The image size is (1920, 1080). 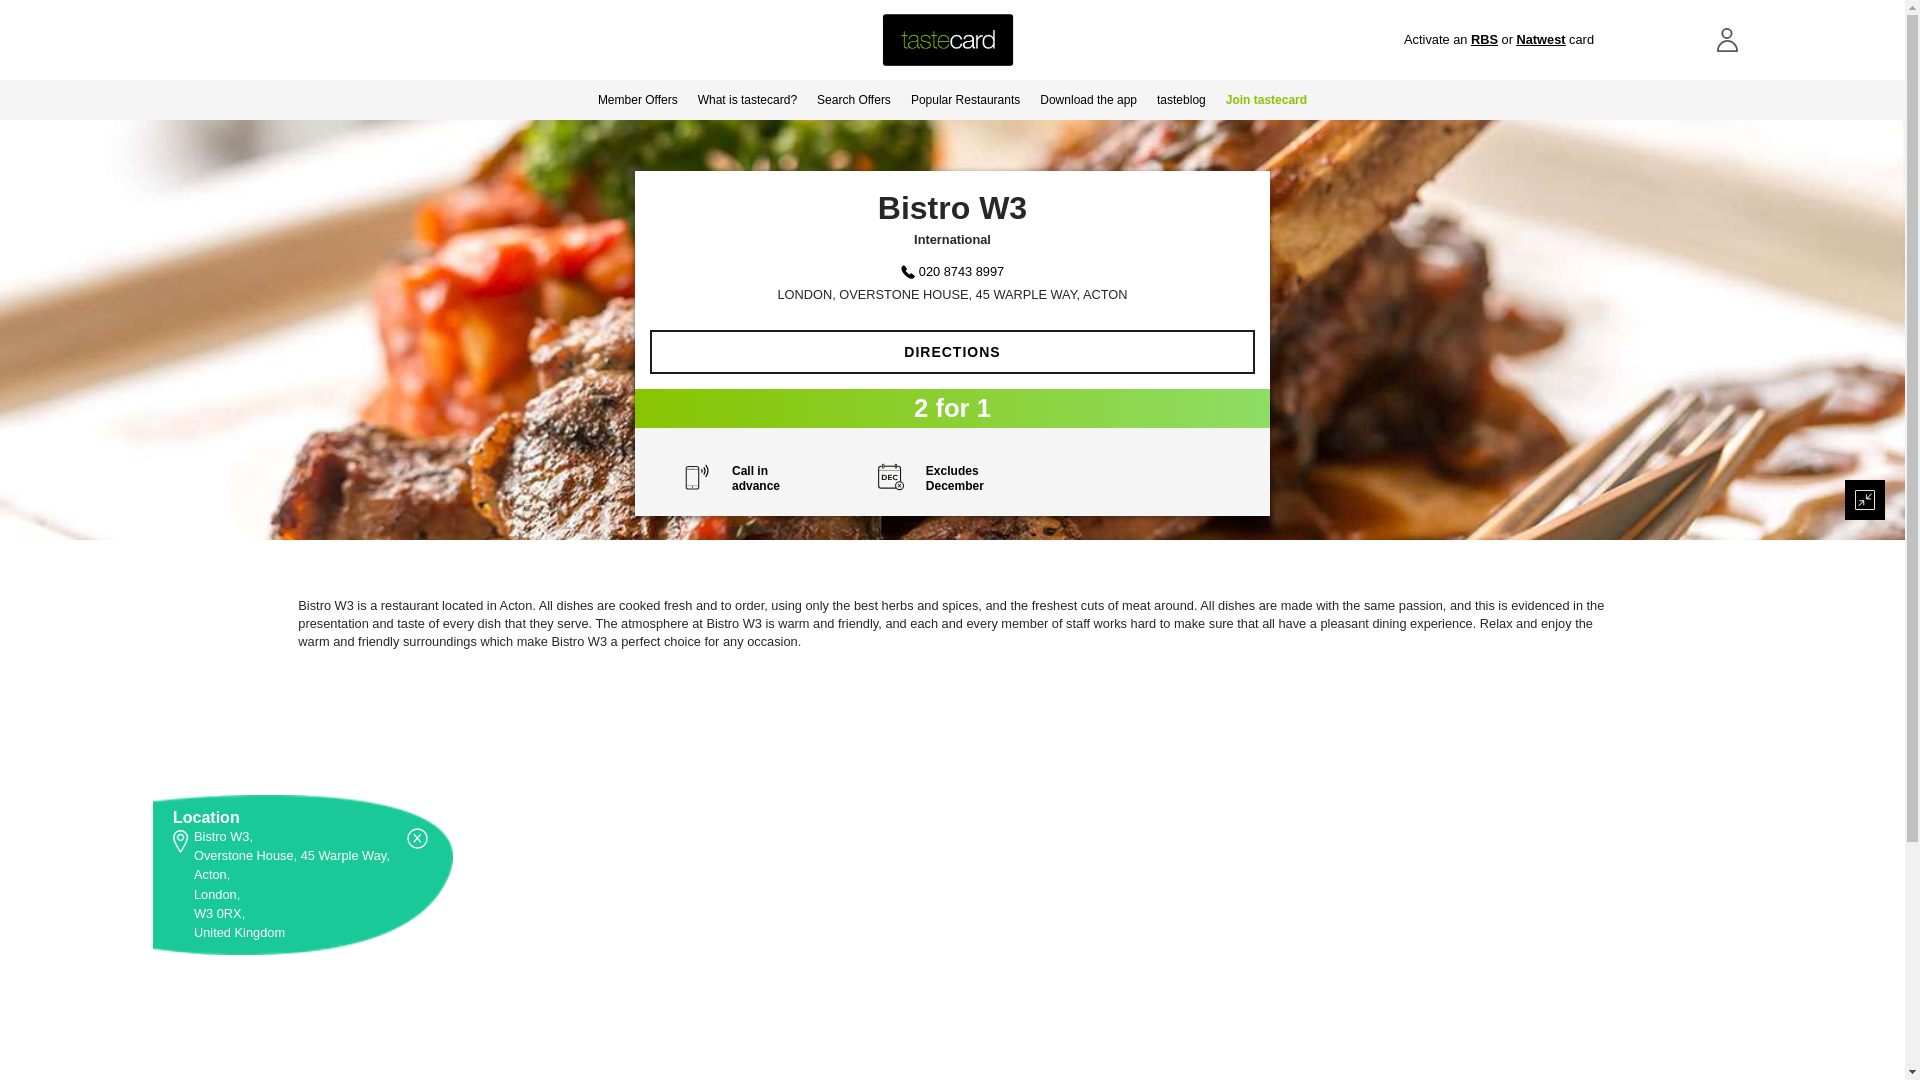 What do you see at coordinates (1540, 40) in the screenshot?
I see `Natwest` at bounding box center [1540, 40].